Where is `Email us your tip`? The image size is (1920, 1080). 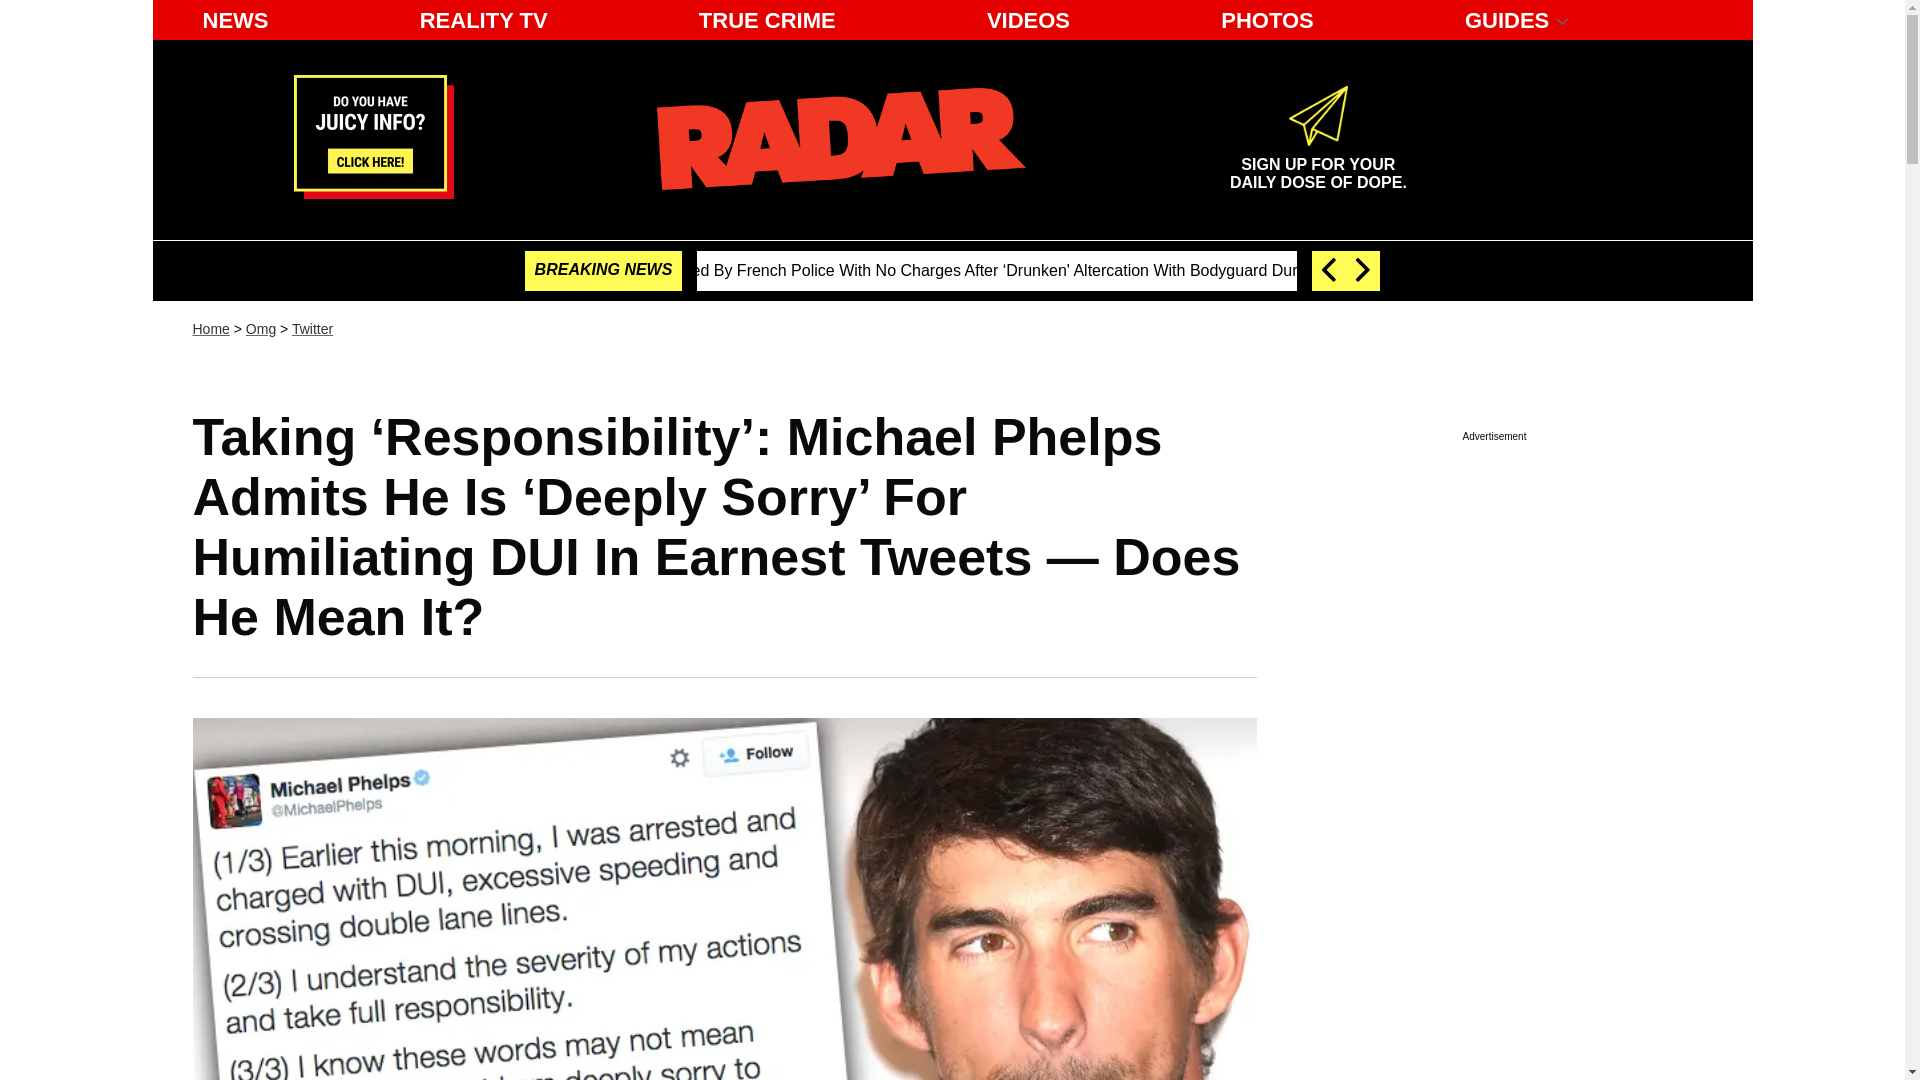
Email us your tip is located at coordinates (373, 192).